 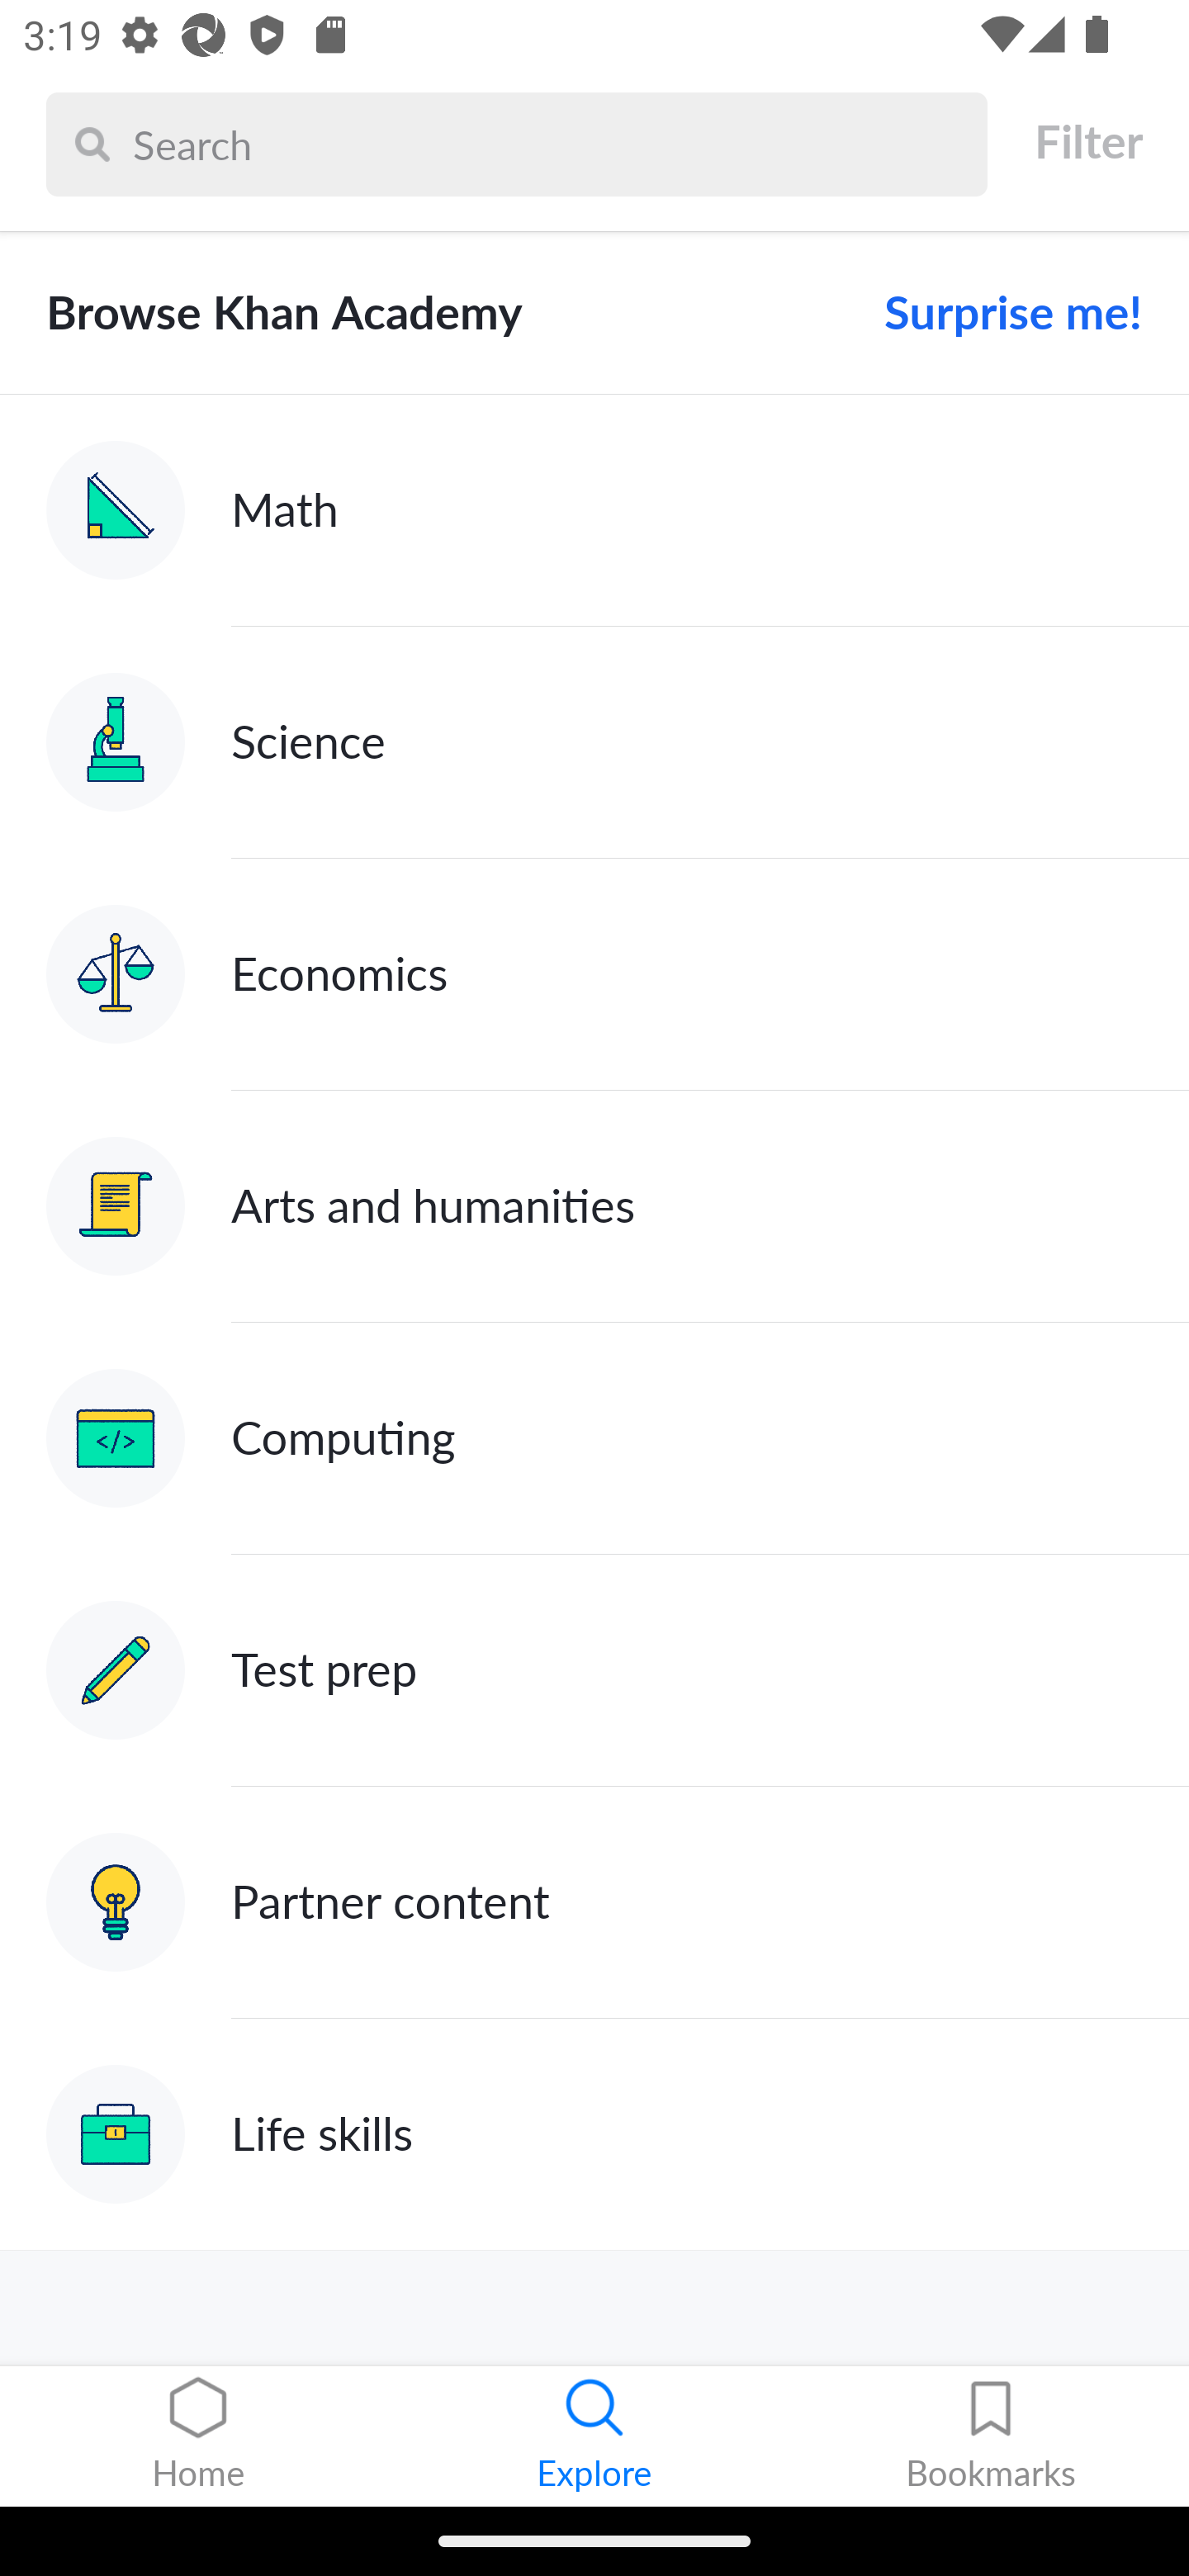 What do you see at coordinates (198, 2436) in the screenshot?
I see `Home` at bounding box center [198, 2436].